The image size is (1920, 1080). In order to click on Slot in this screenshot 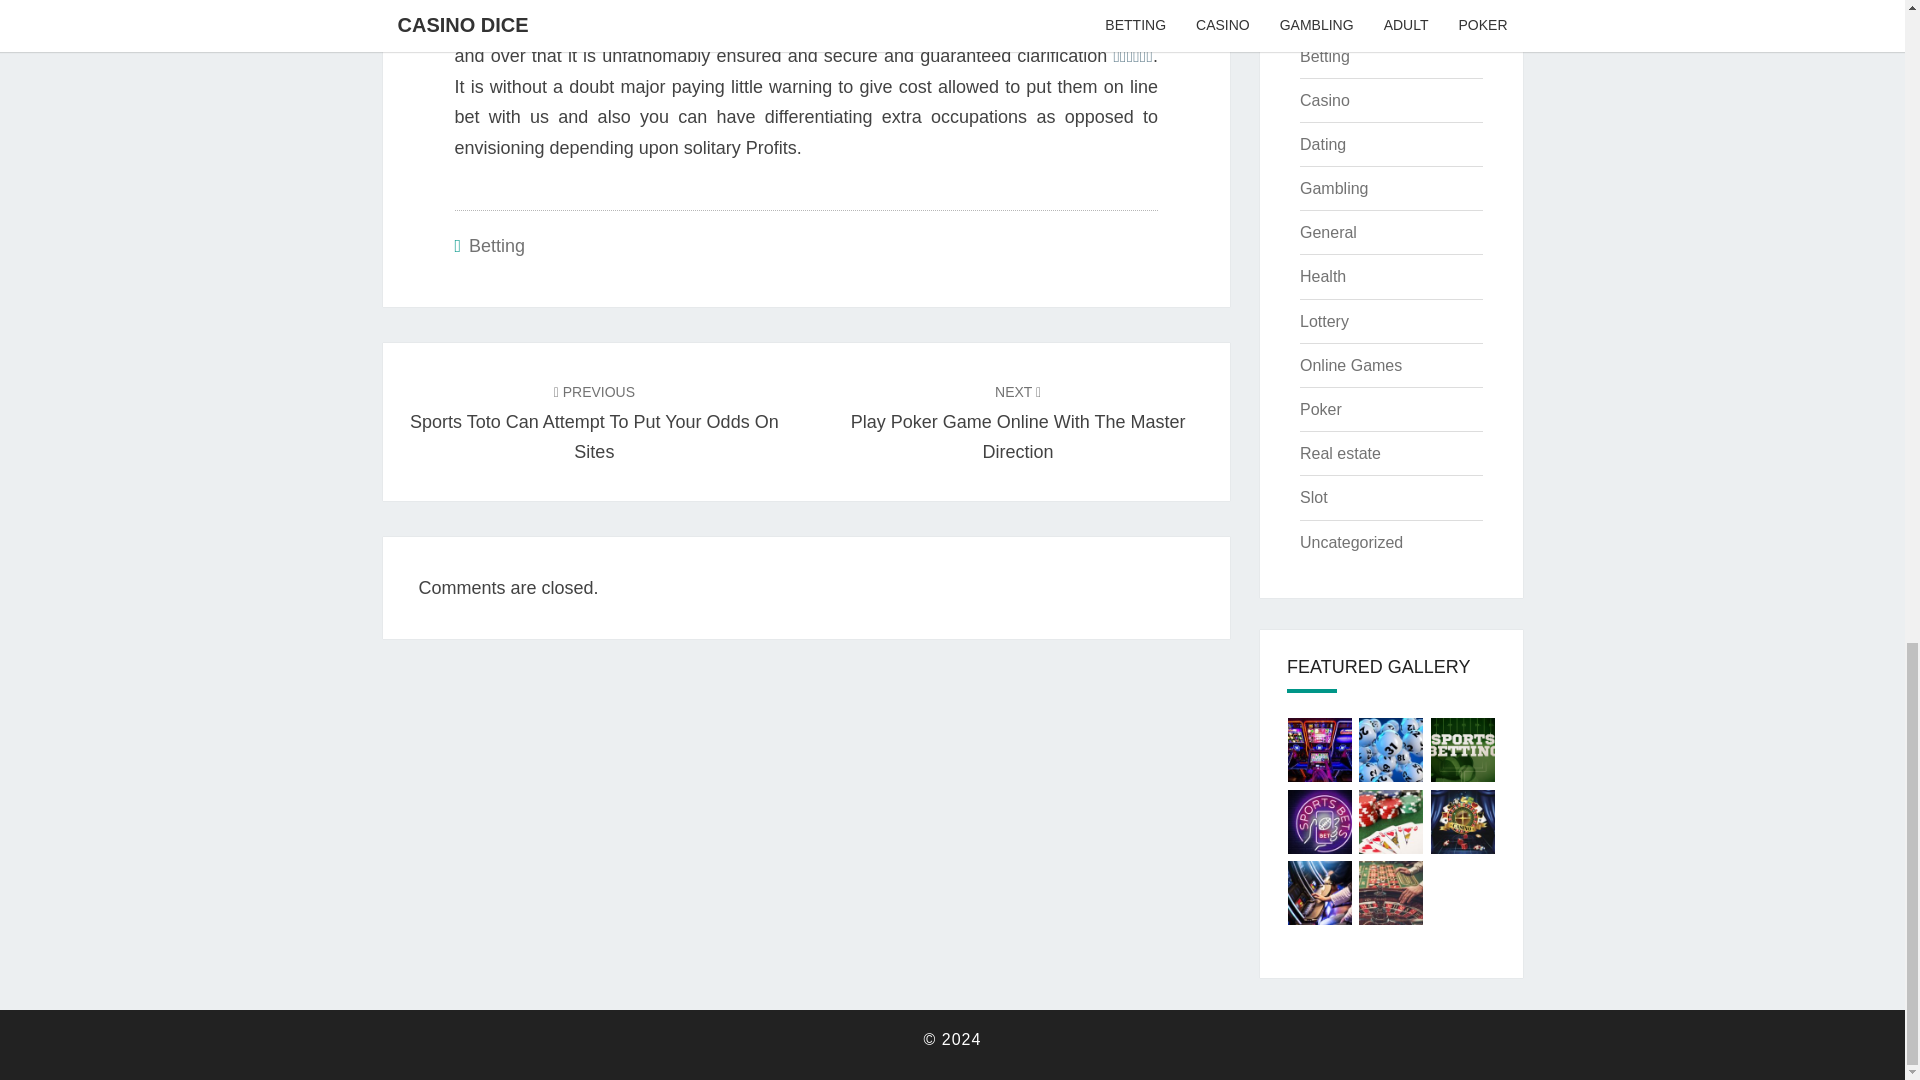, I will do `click(1340, 453)`.